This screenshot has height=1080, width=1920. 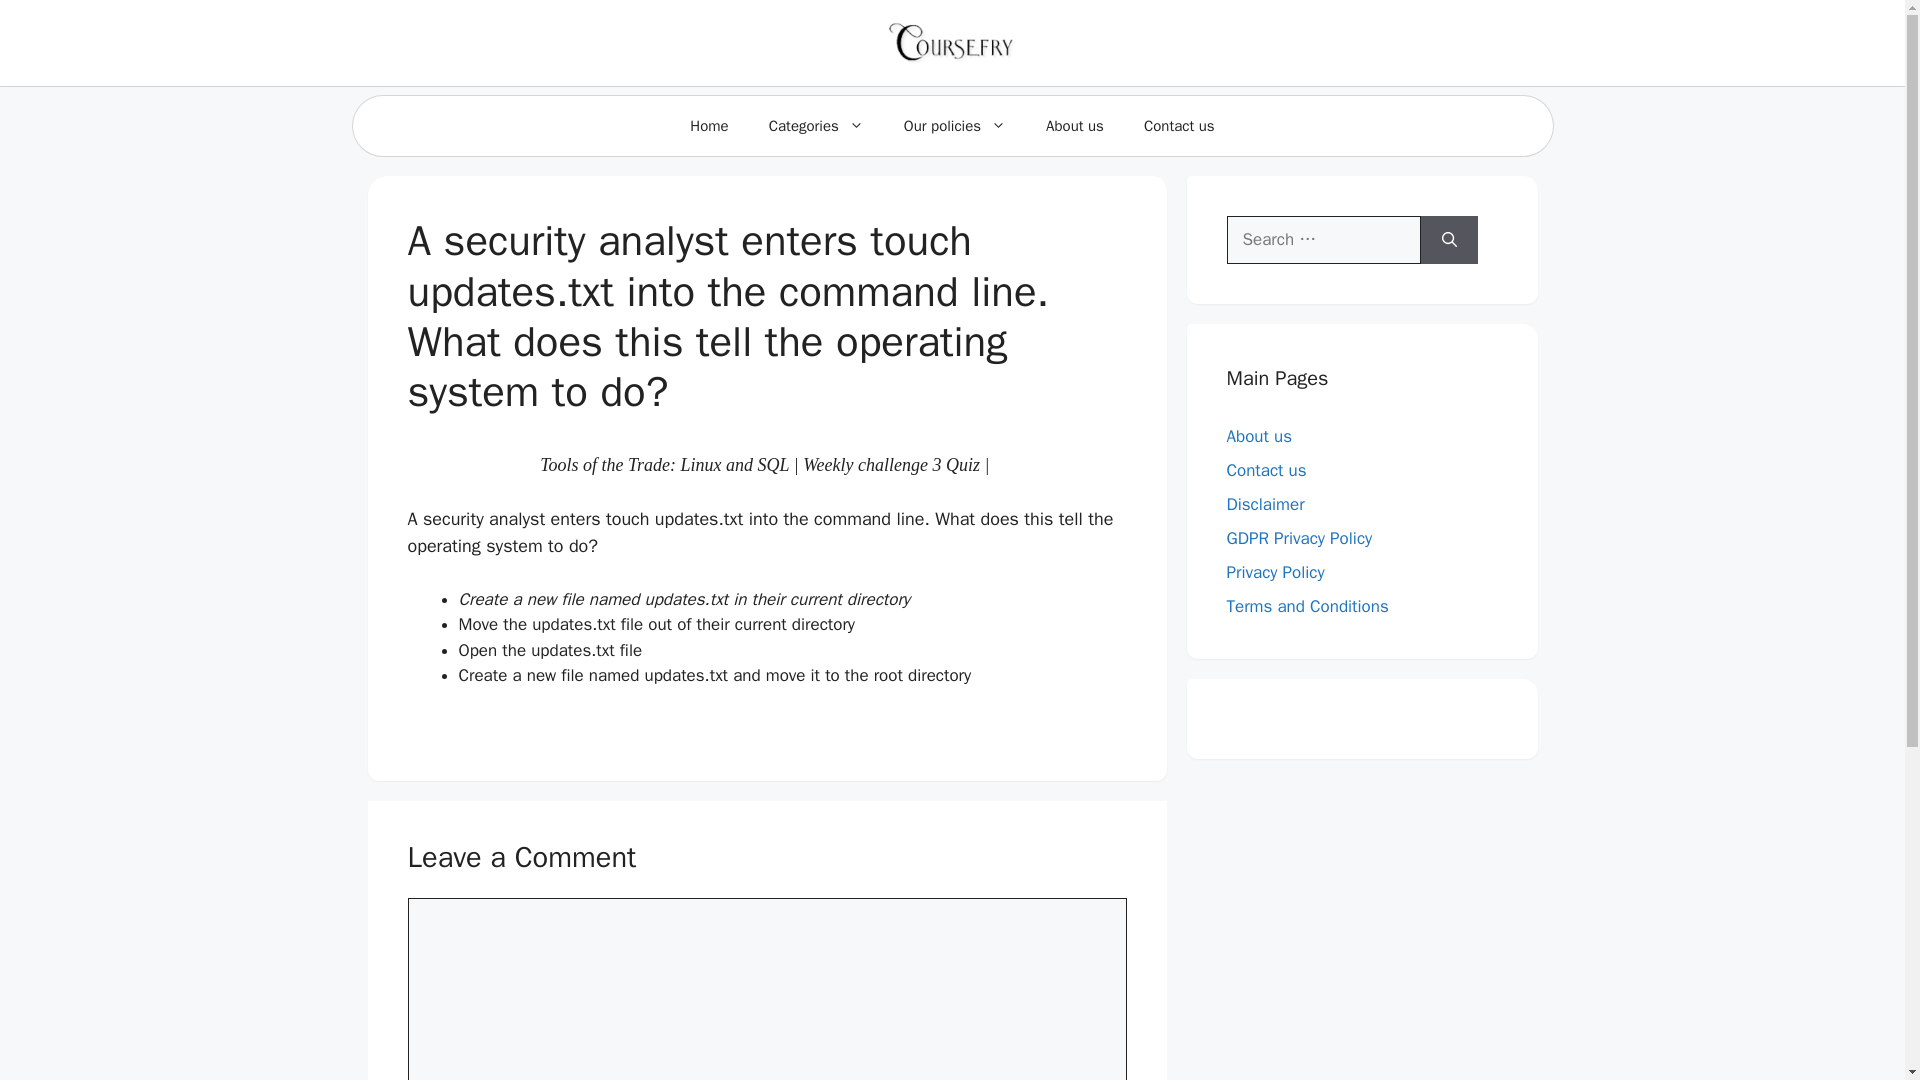 What do you see at coordinates (1178, 126) in the screenshot?
I see `Contact us` at bounding box center [1178, 126].